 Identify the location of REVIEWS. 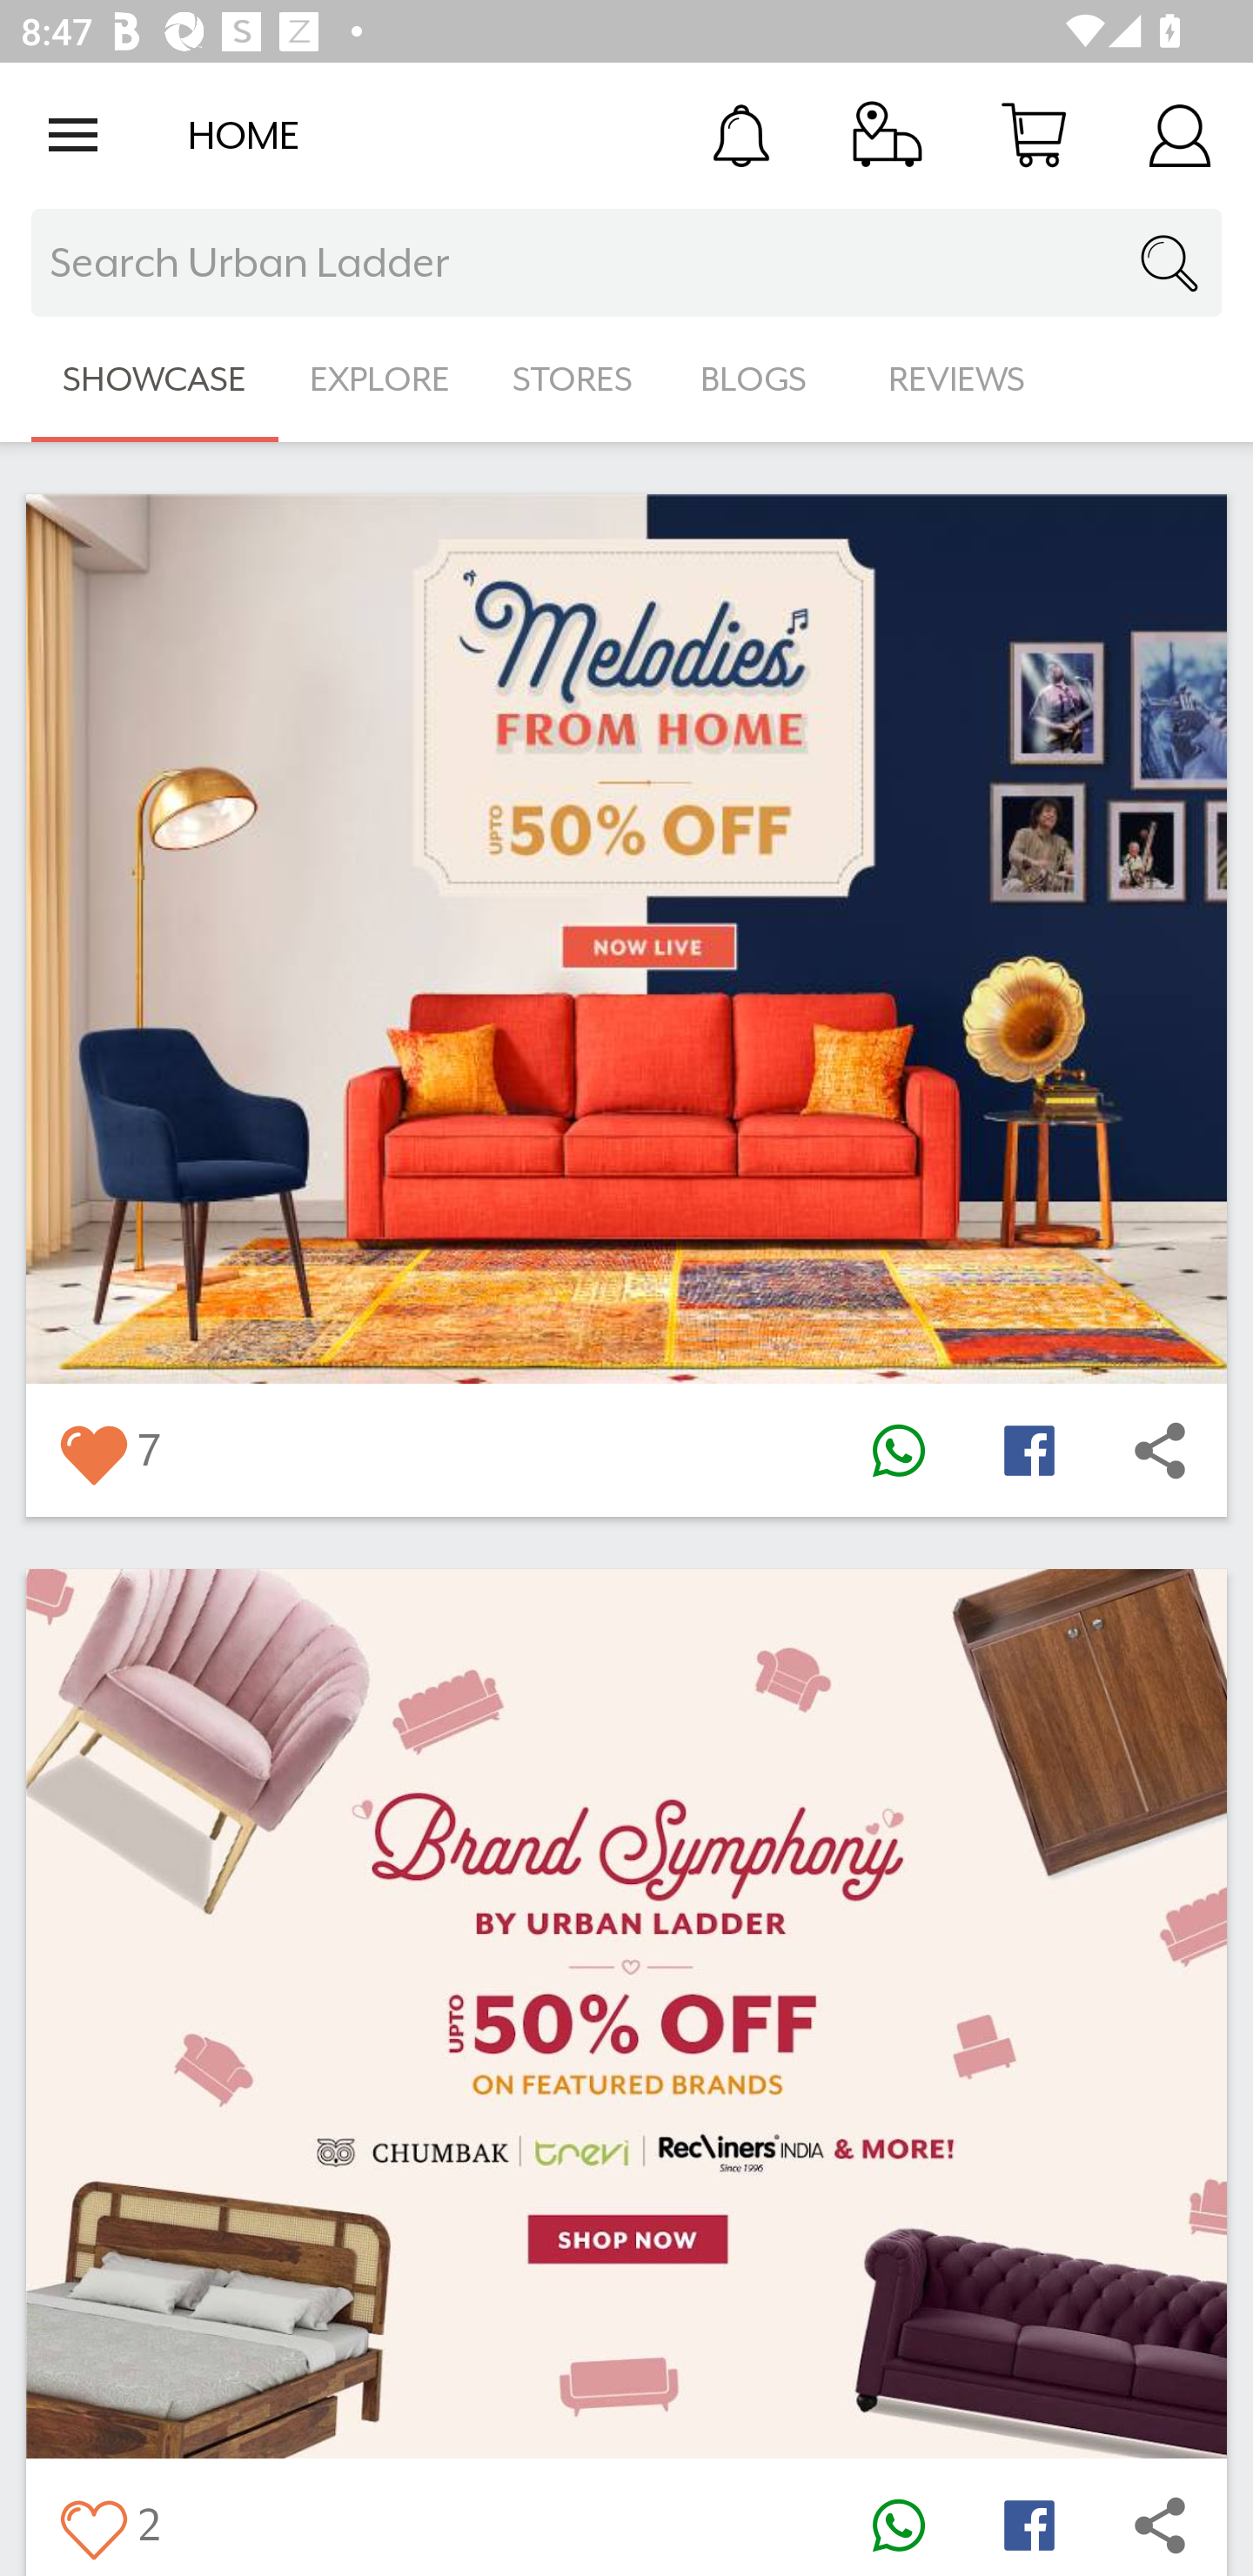
(957, 379).